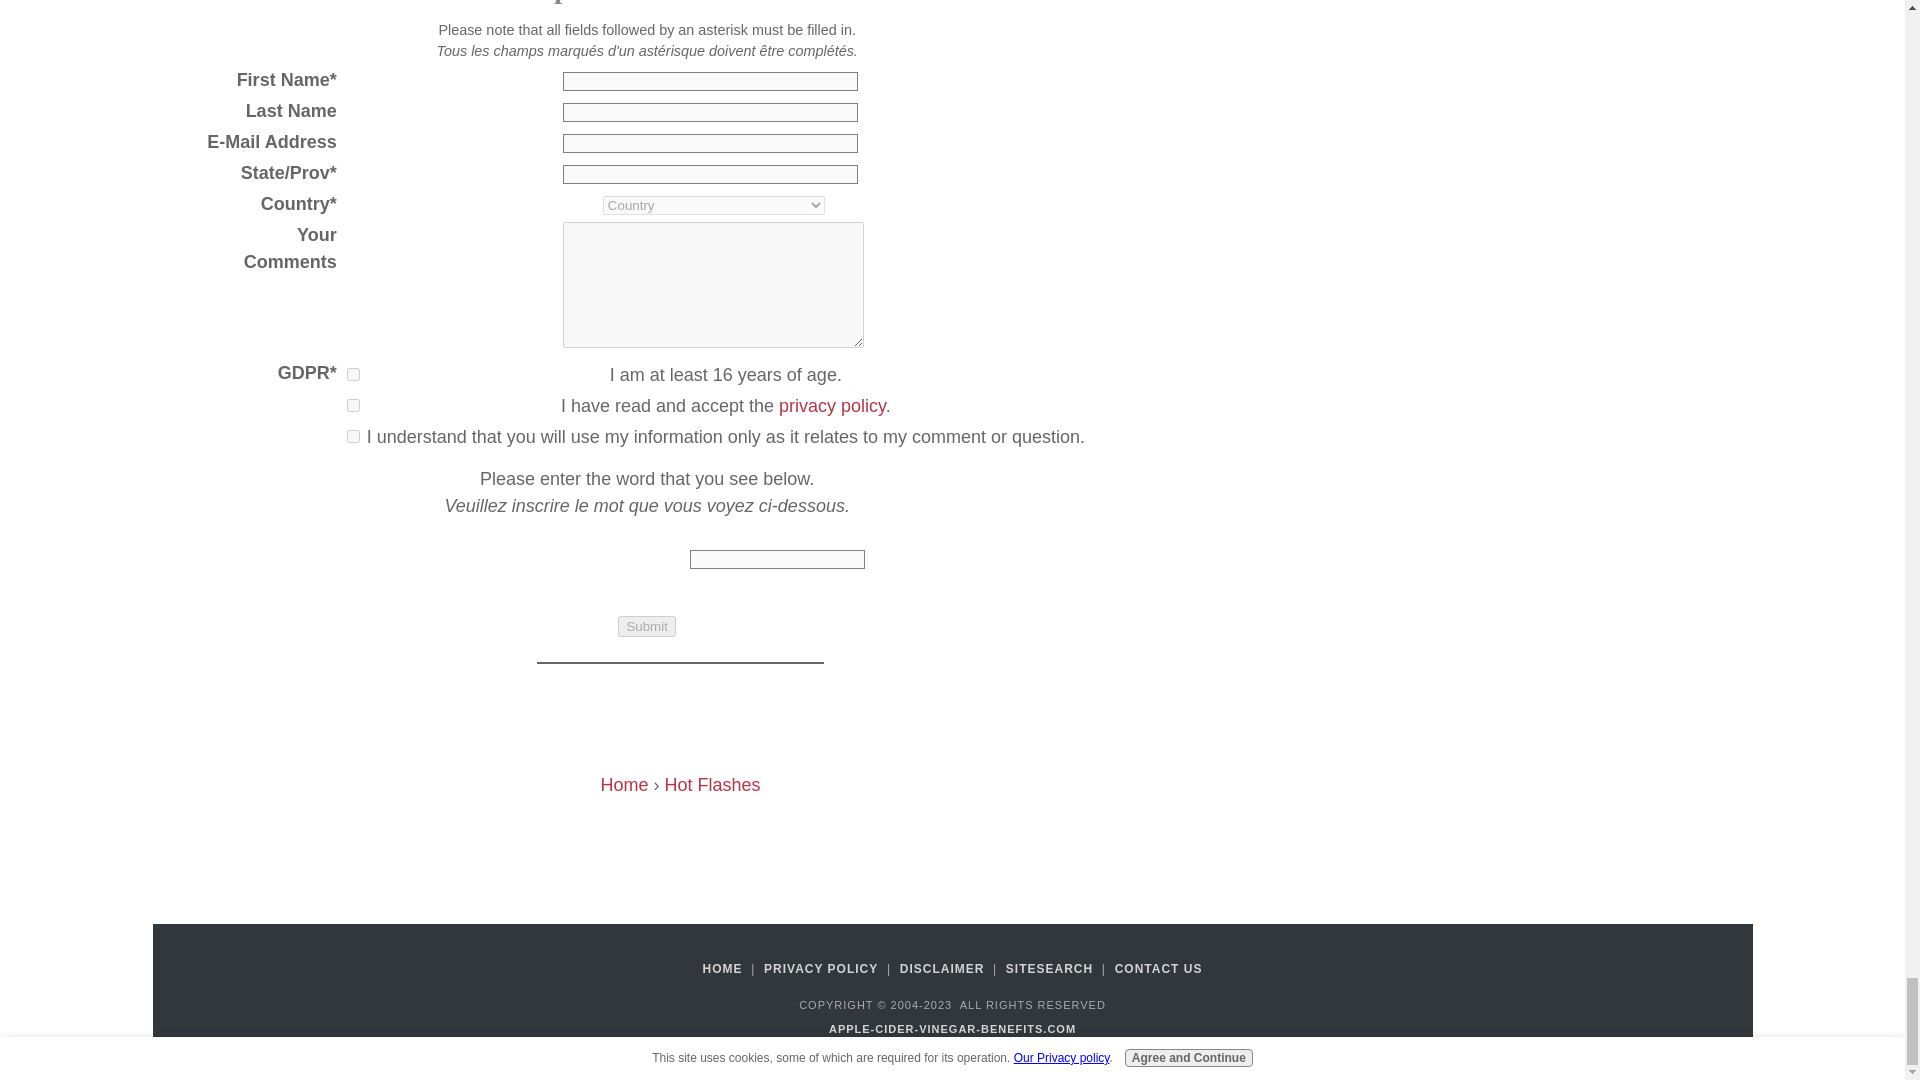 Image resolution: width=1920 pixels, height=1080 pixels. Describe the element at coordinates (354, 374) in the screenshot. I see `I am at least 16 years of age.` at that location.